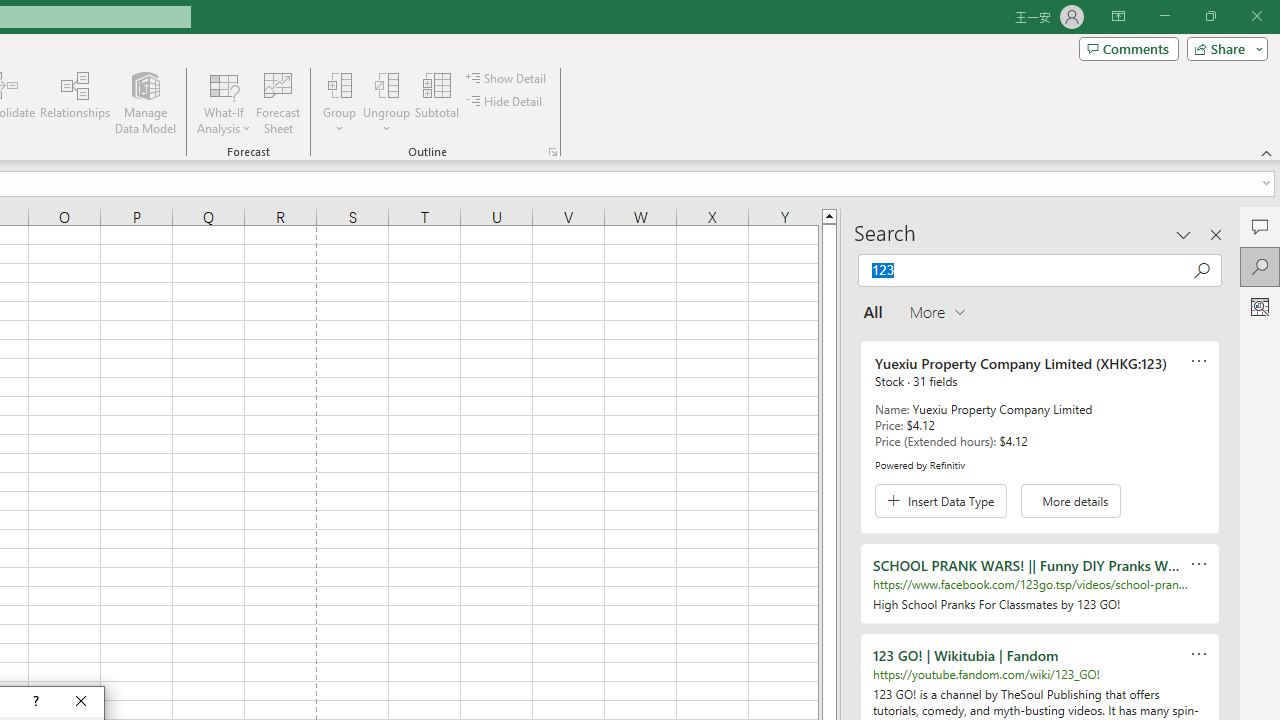 The width and height of the screenshot is (1280, 720). I want to click on Group and Outline Settings, so click(552, 152).